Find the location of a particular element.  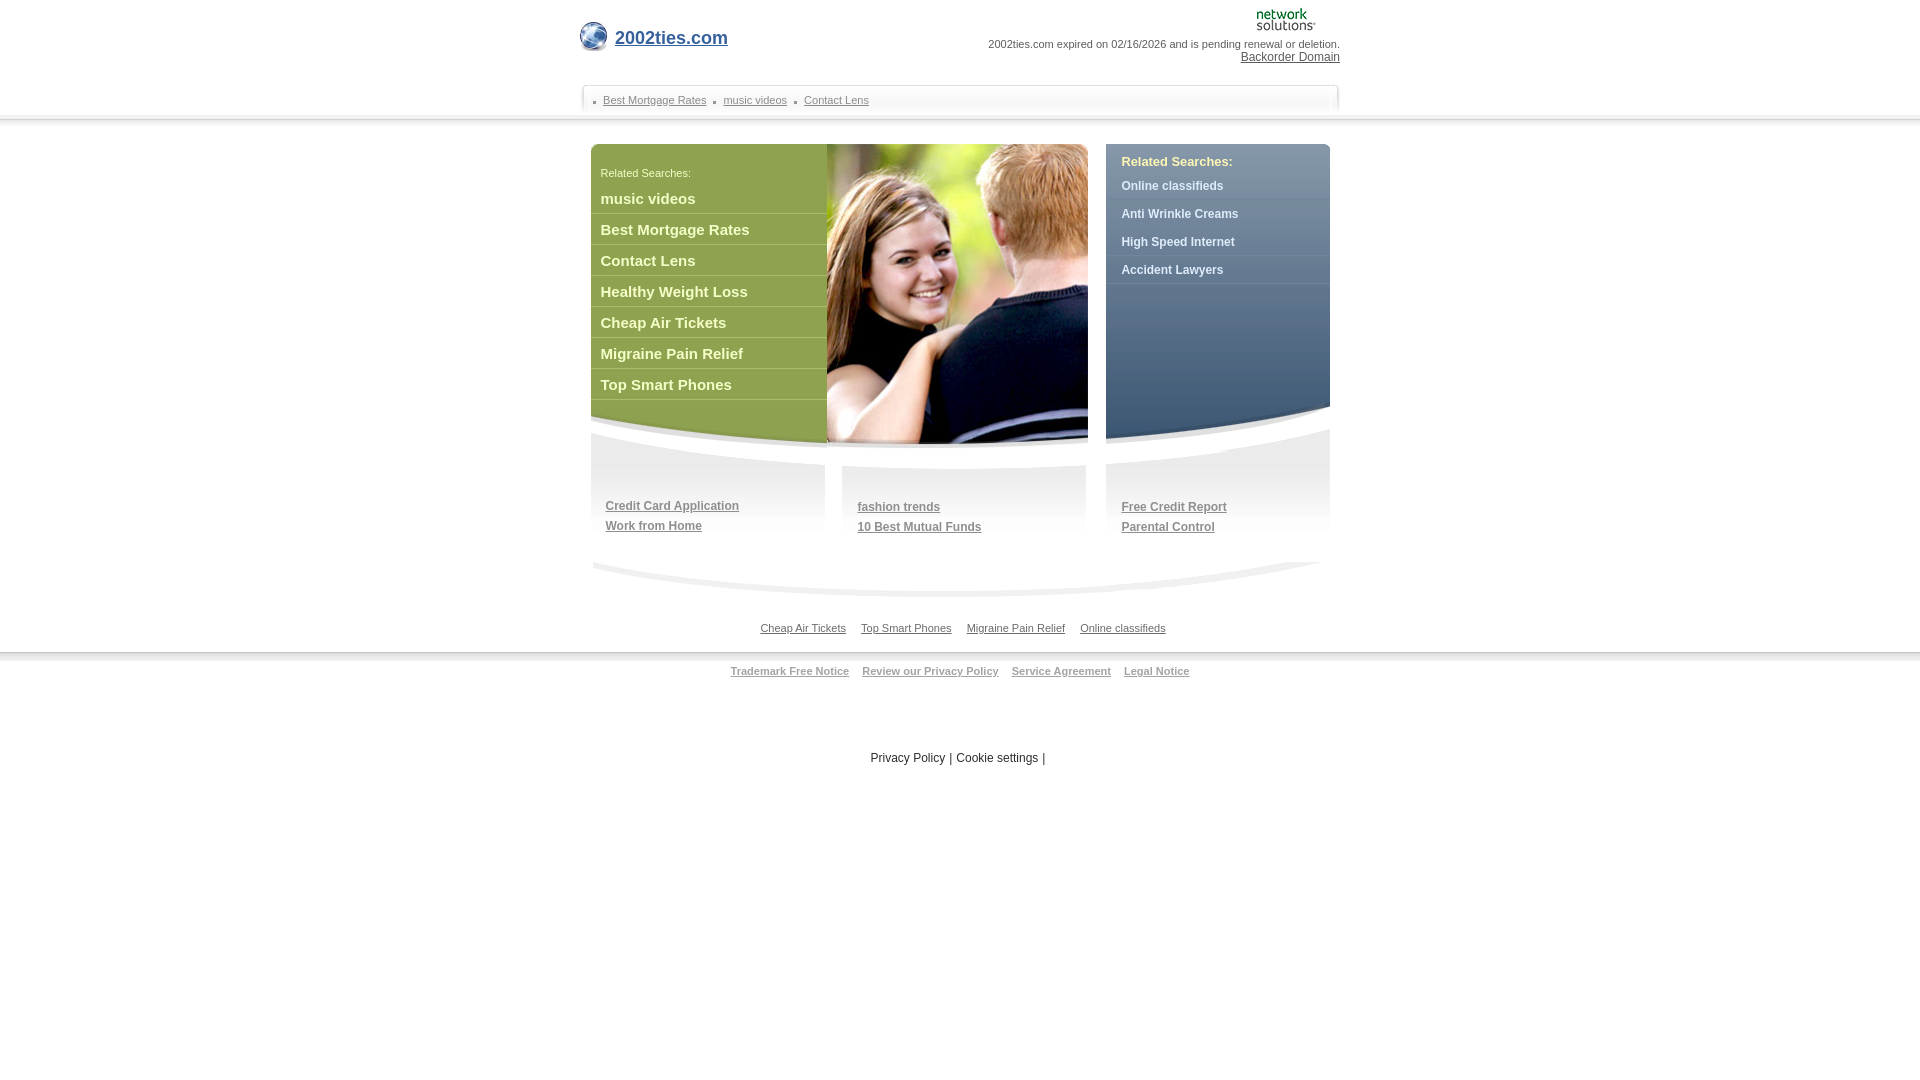

Legal Notice is located at coordinates (1156, 671).